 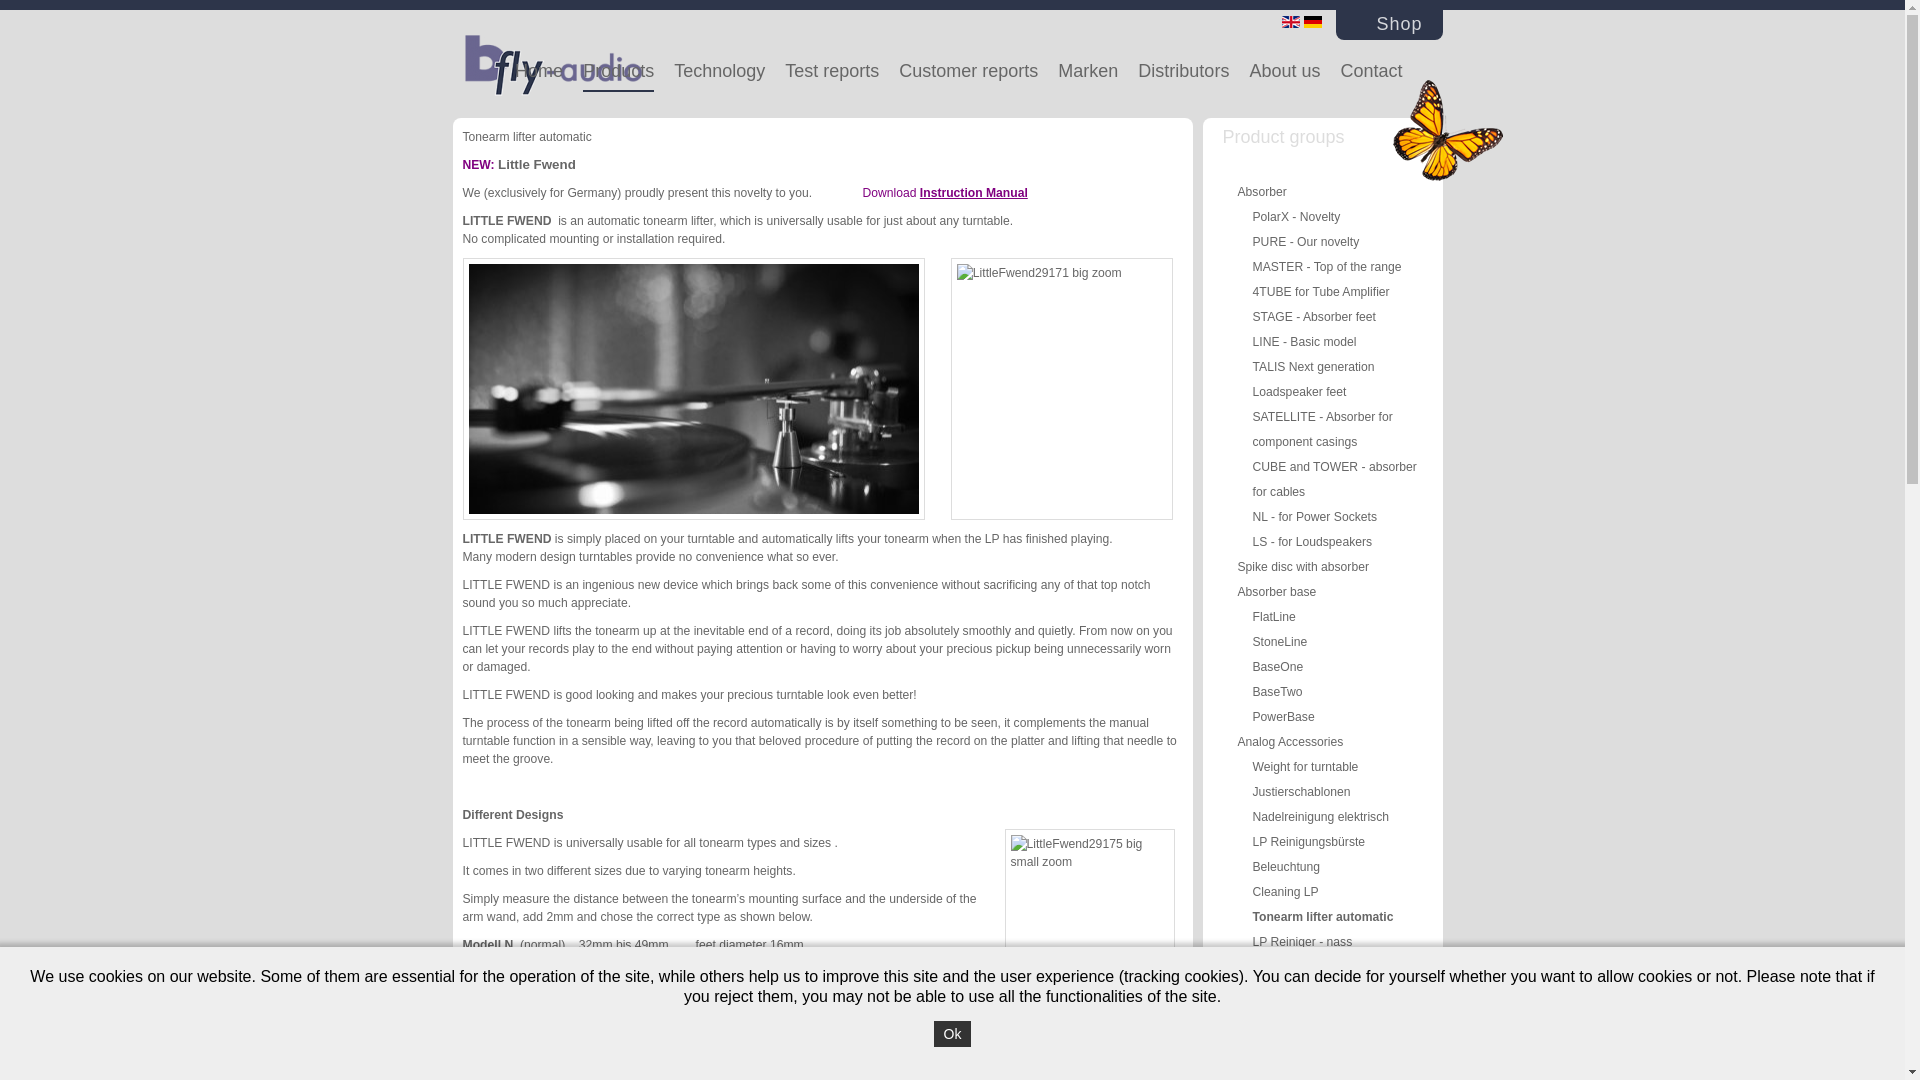 What do you see at coordinates (618, 73) in the screenshot?
I see `Products` at bounding box center [618, 73].